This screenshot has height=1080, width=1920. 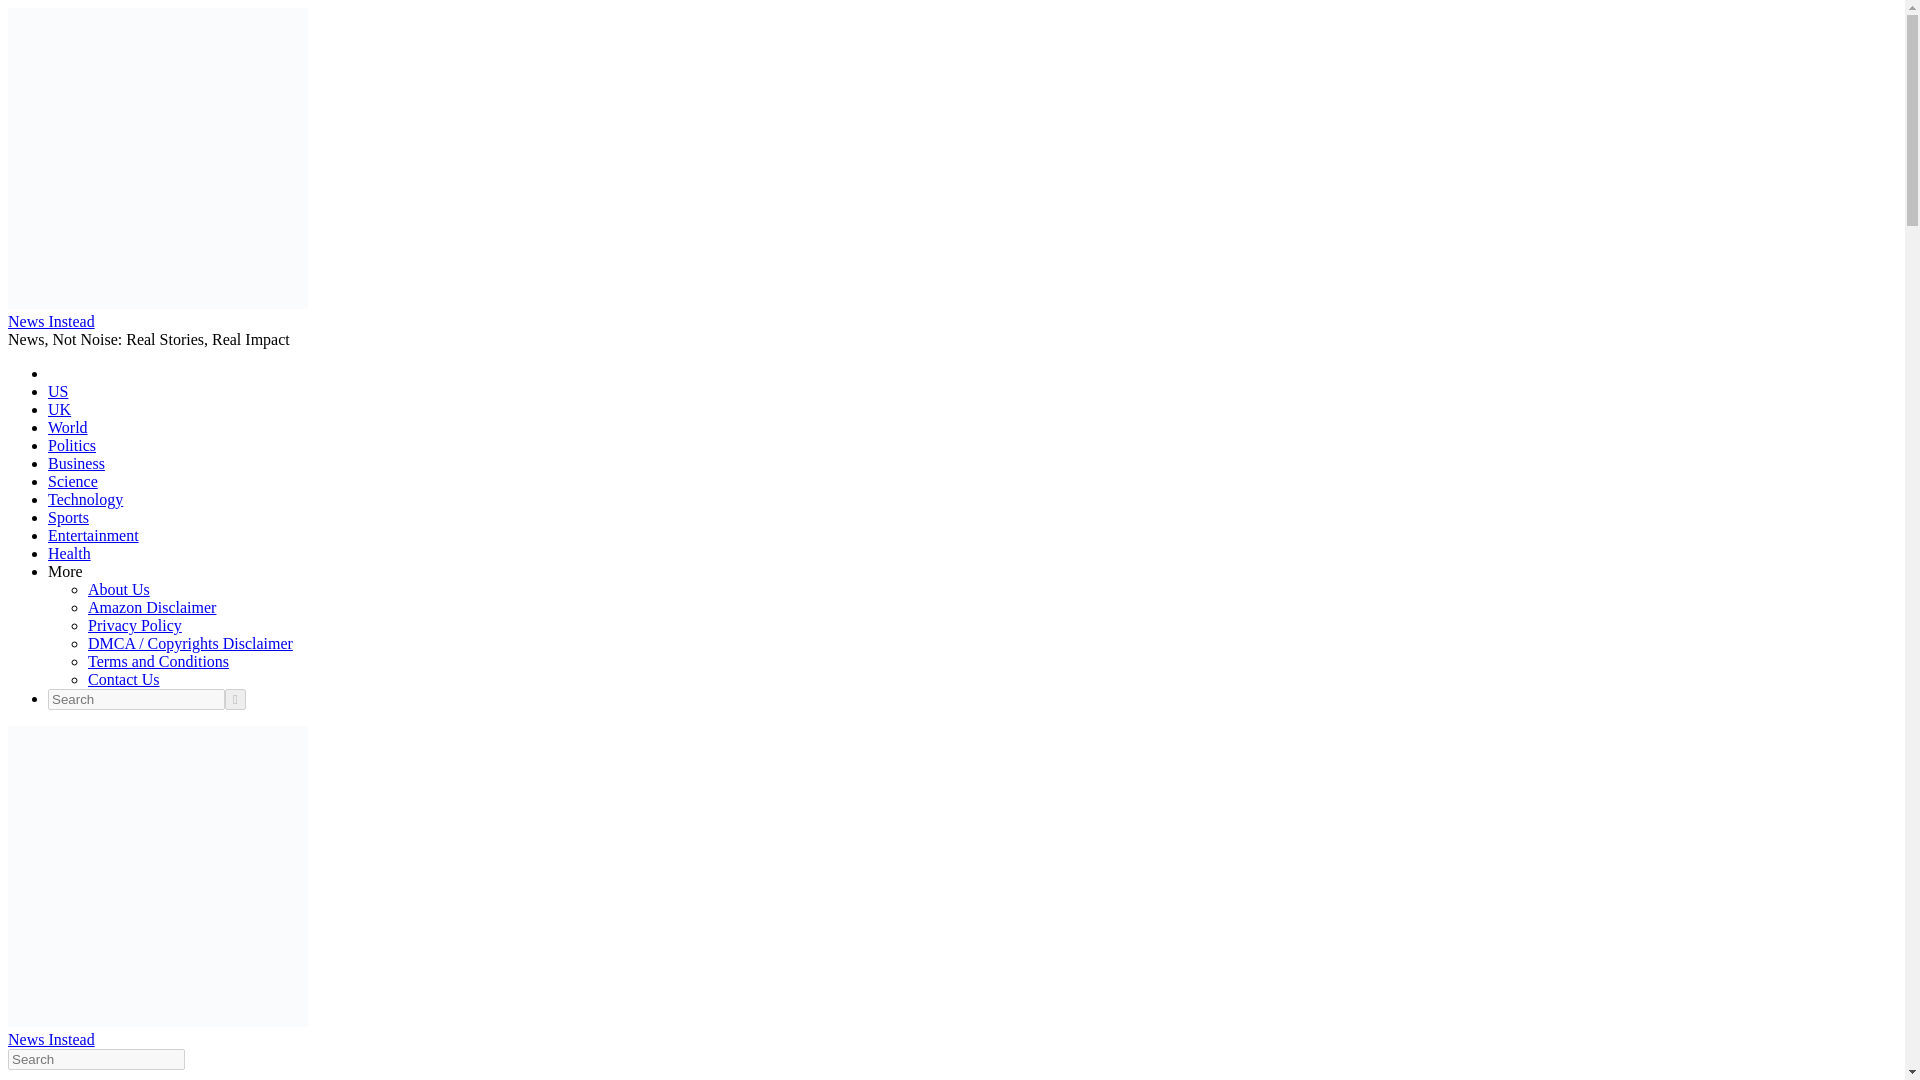 What do you see at coordinates (68, 516) in the screenshot?
I see `Sports` at bounding box center [68, 516].